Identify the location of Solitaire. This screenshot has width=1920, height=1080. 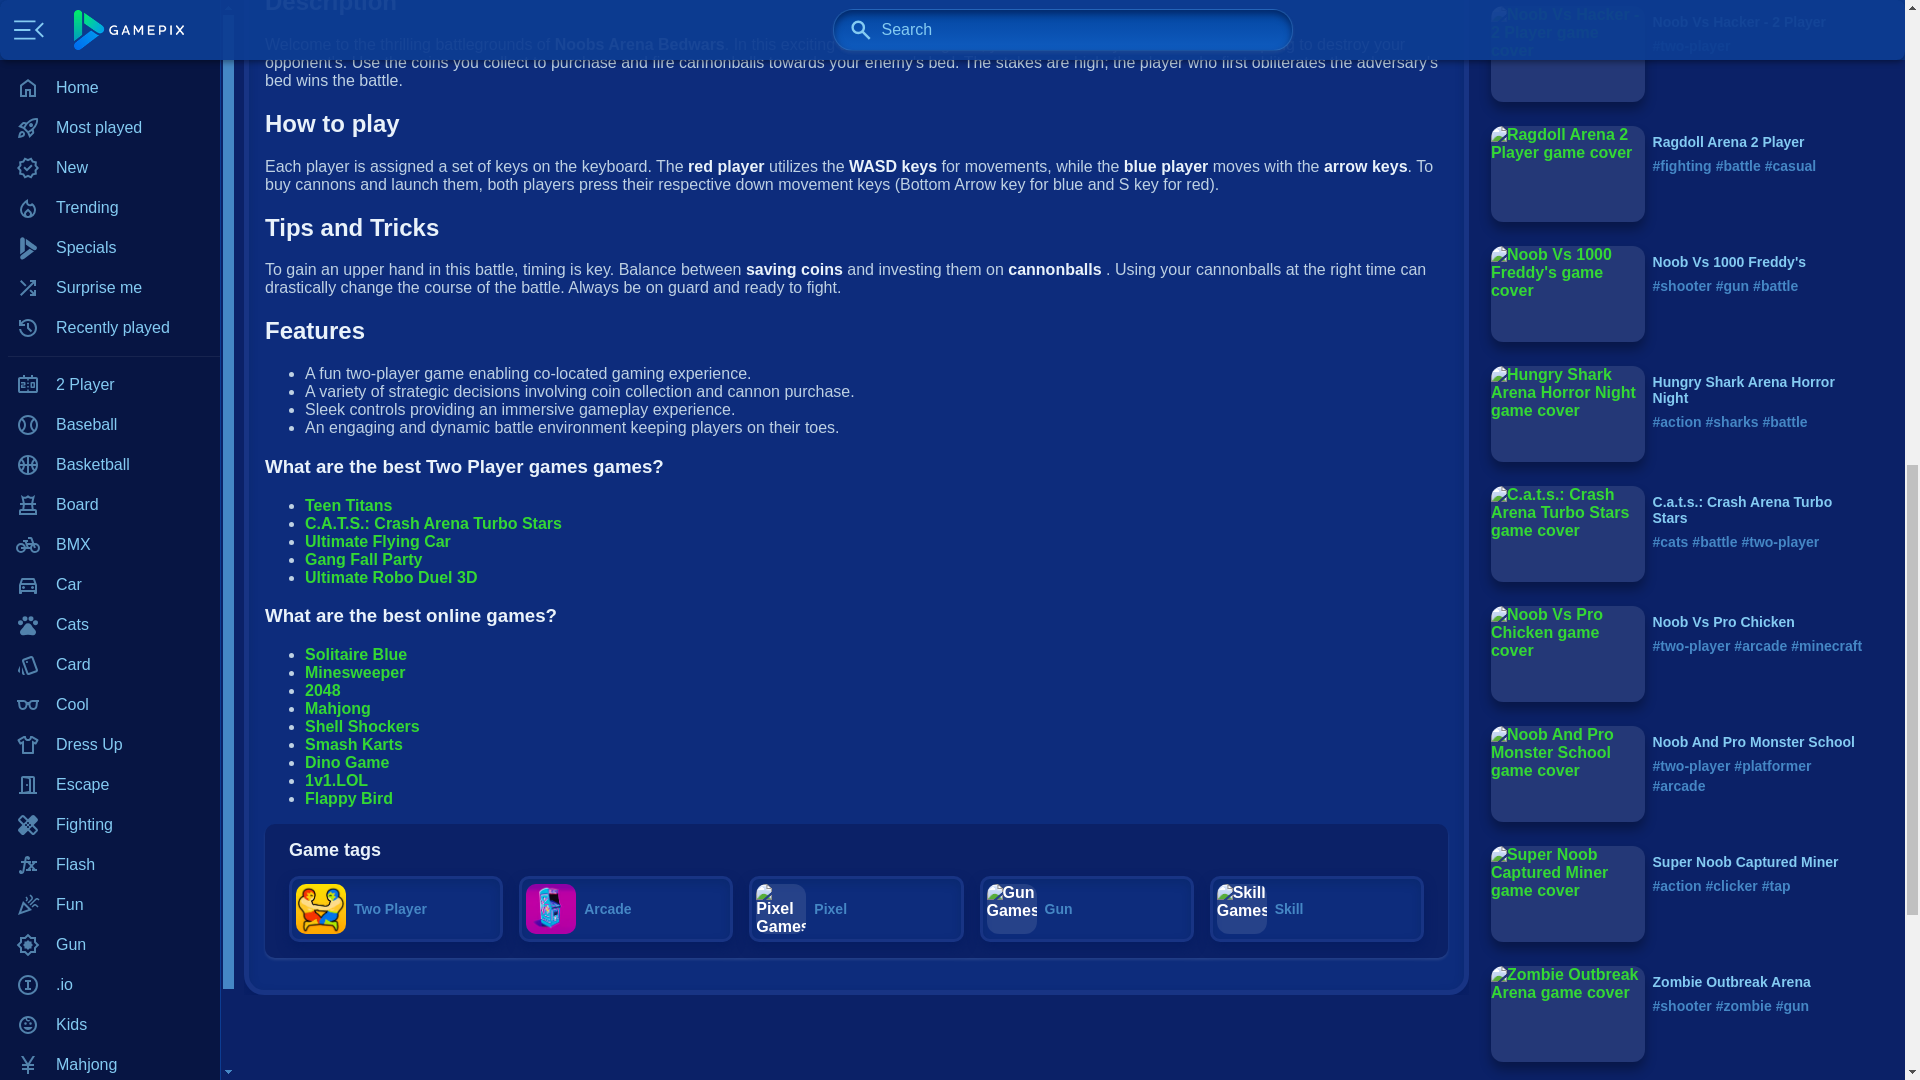
(110, 305).